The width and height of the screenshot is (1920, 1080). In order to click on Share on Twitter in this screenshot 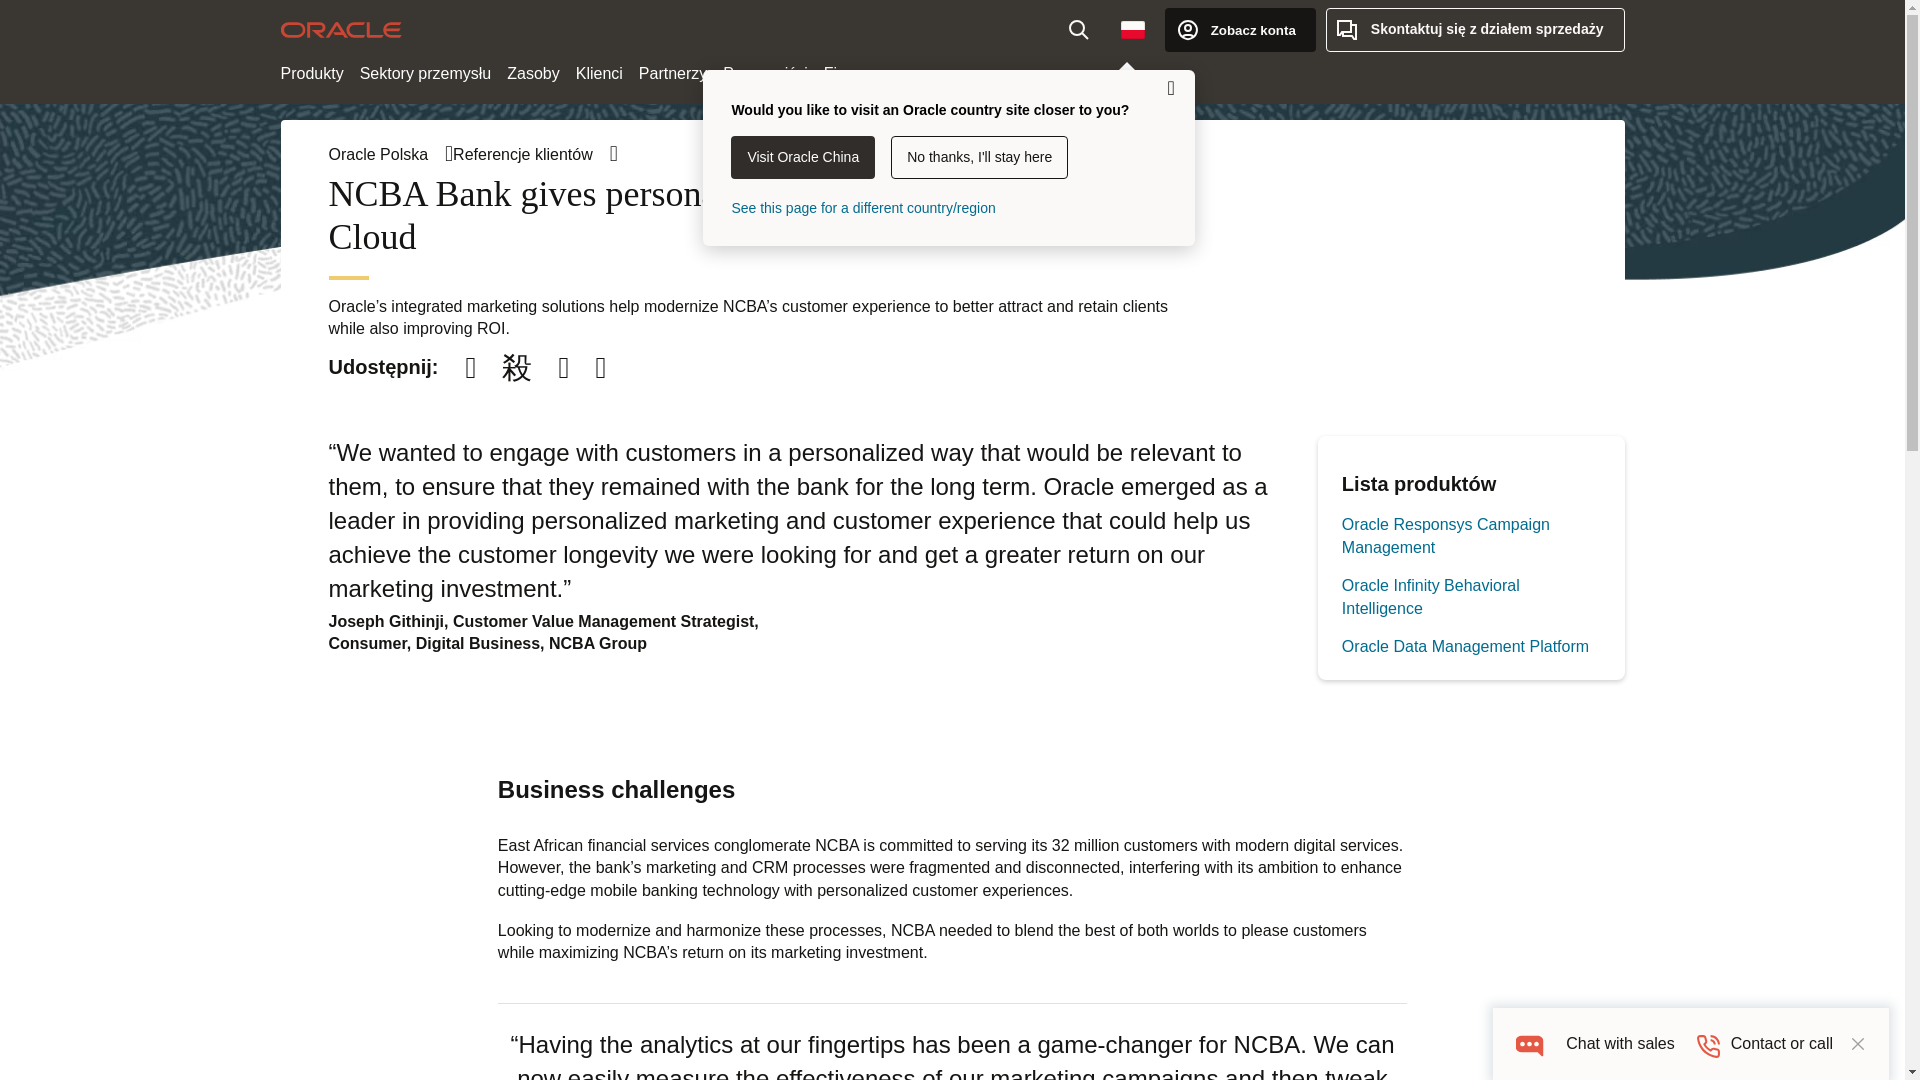, I will do `click(517, 368)`.